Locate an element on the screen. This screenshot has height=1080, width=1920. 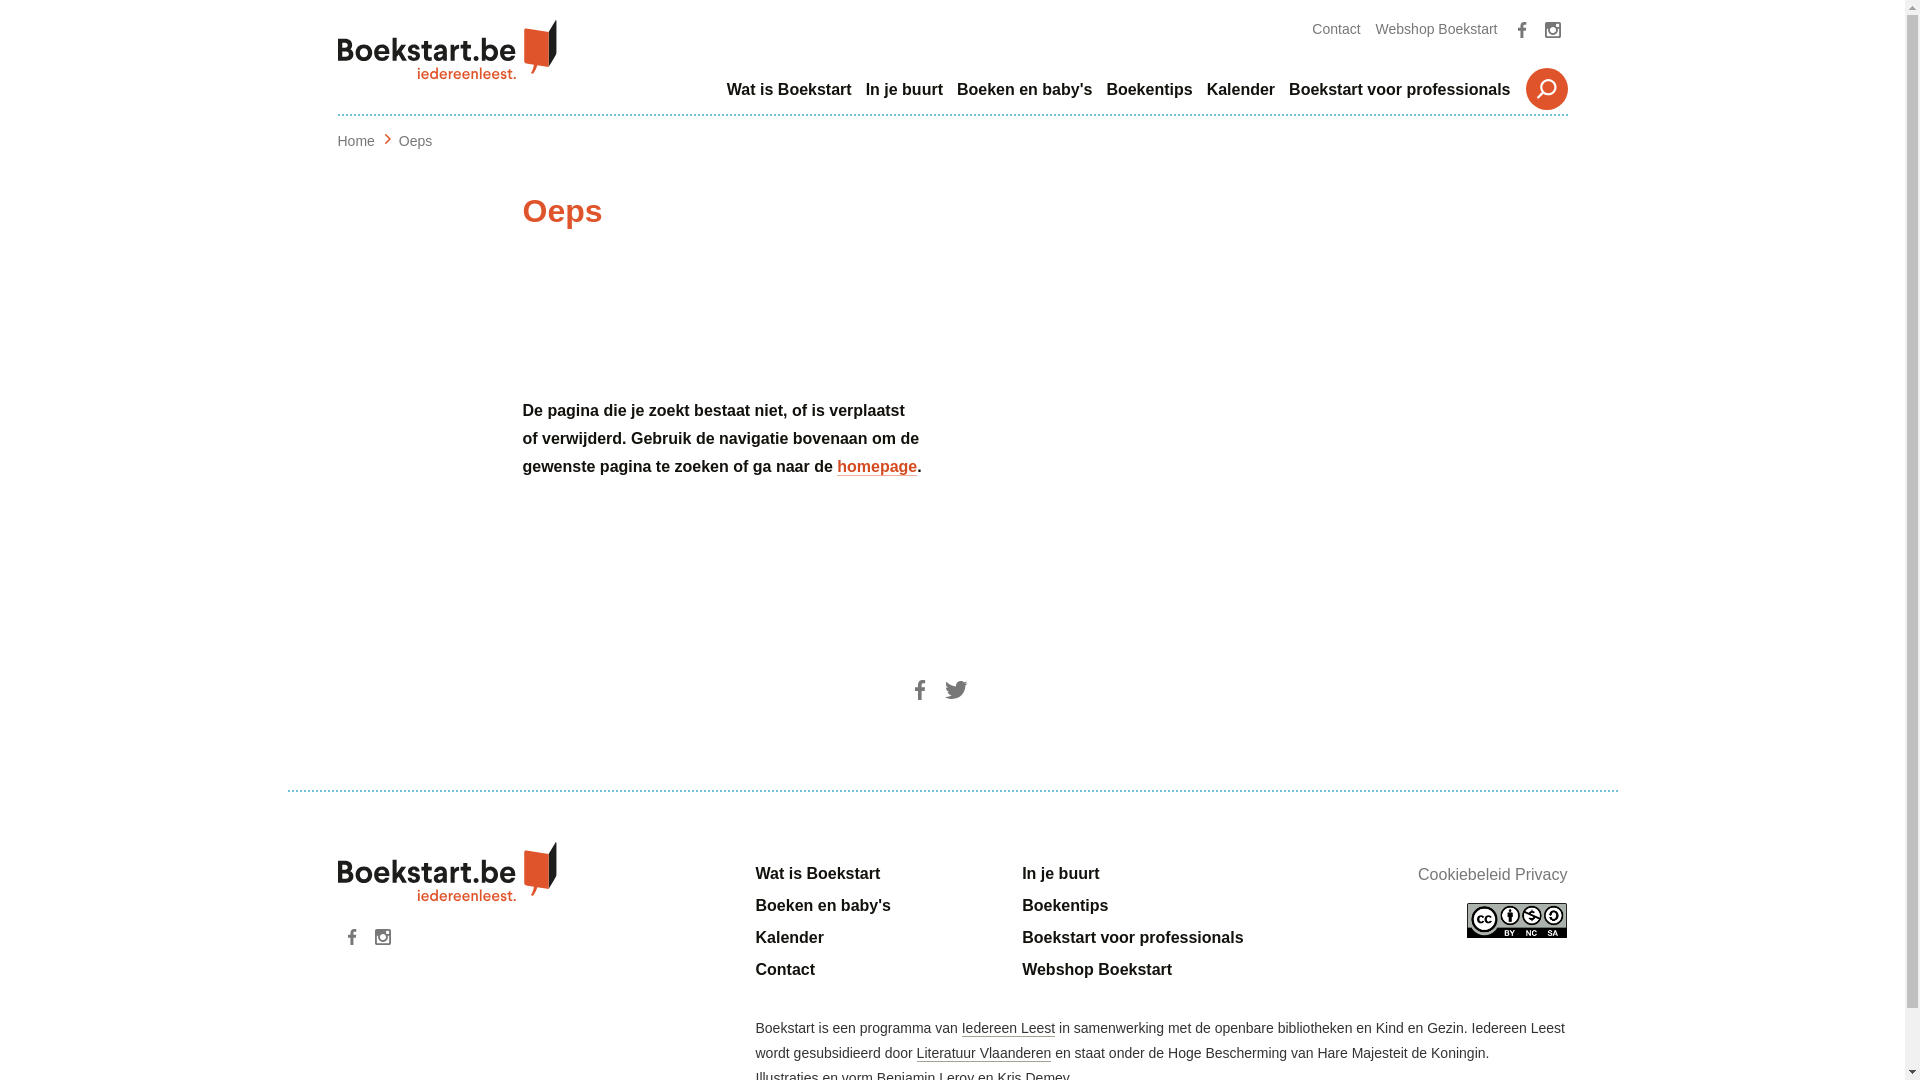
Boekstart voor professionals is located at coordinates (1400, 90).